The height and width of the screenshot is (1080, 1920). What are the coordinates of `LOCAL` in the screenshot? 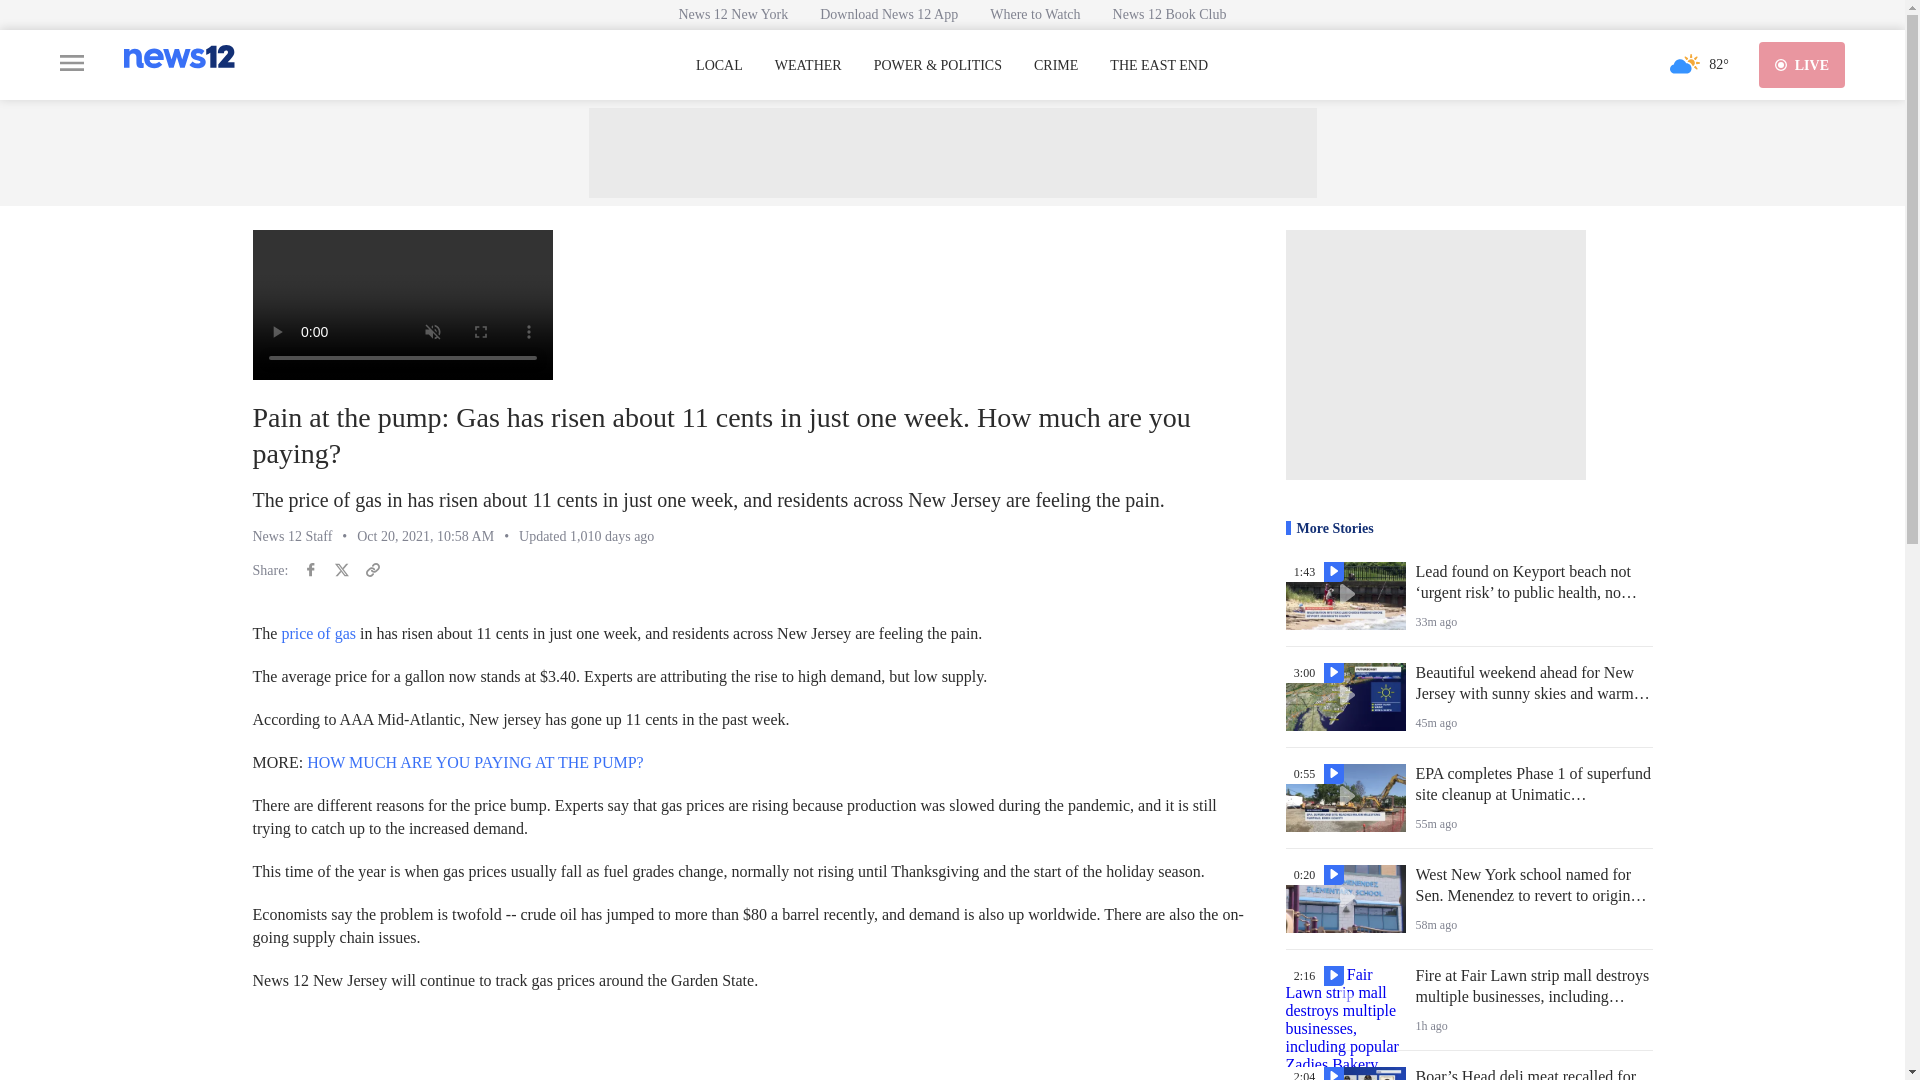 It's located at (719, 66).